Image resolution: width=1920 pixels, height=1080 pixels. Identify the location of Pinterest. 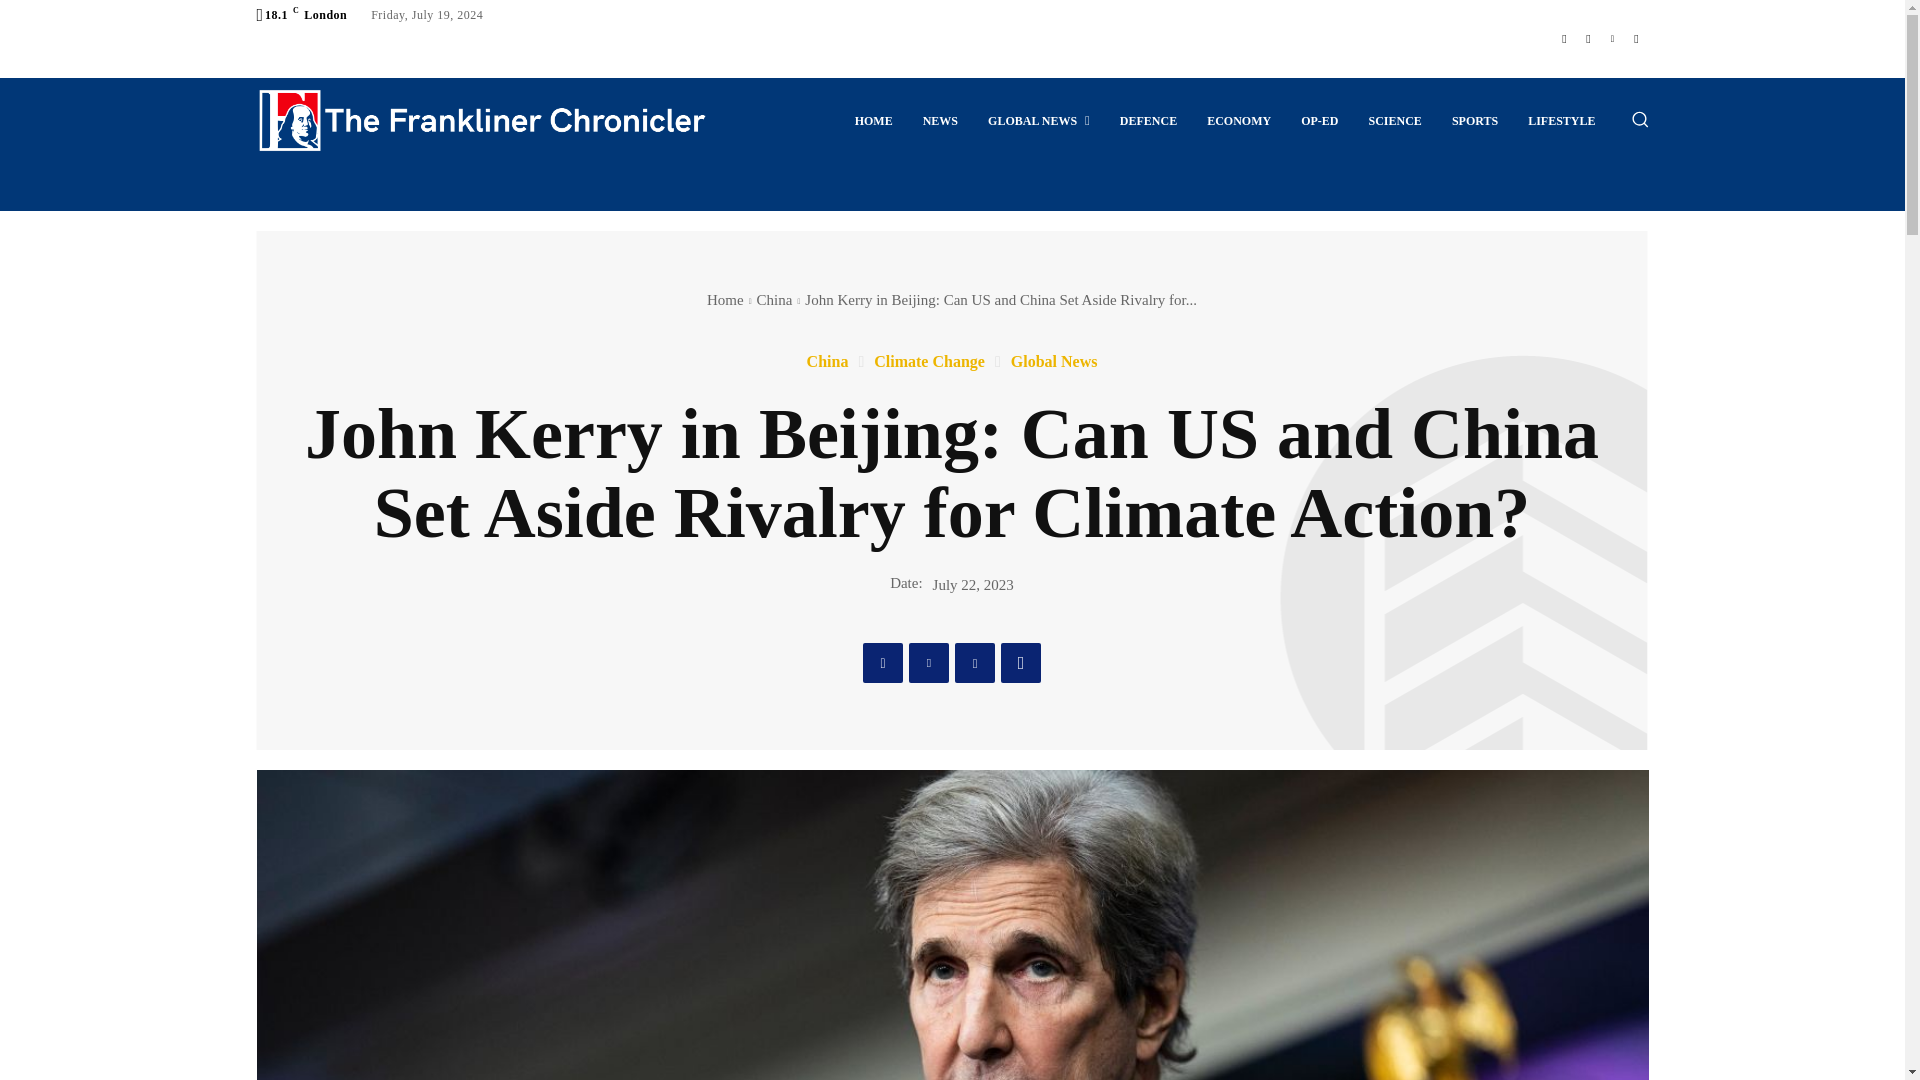
(974, 662).